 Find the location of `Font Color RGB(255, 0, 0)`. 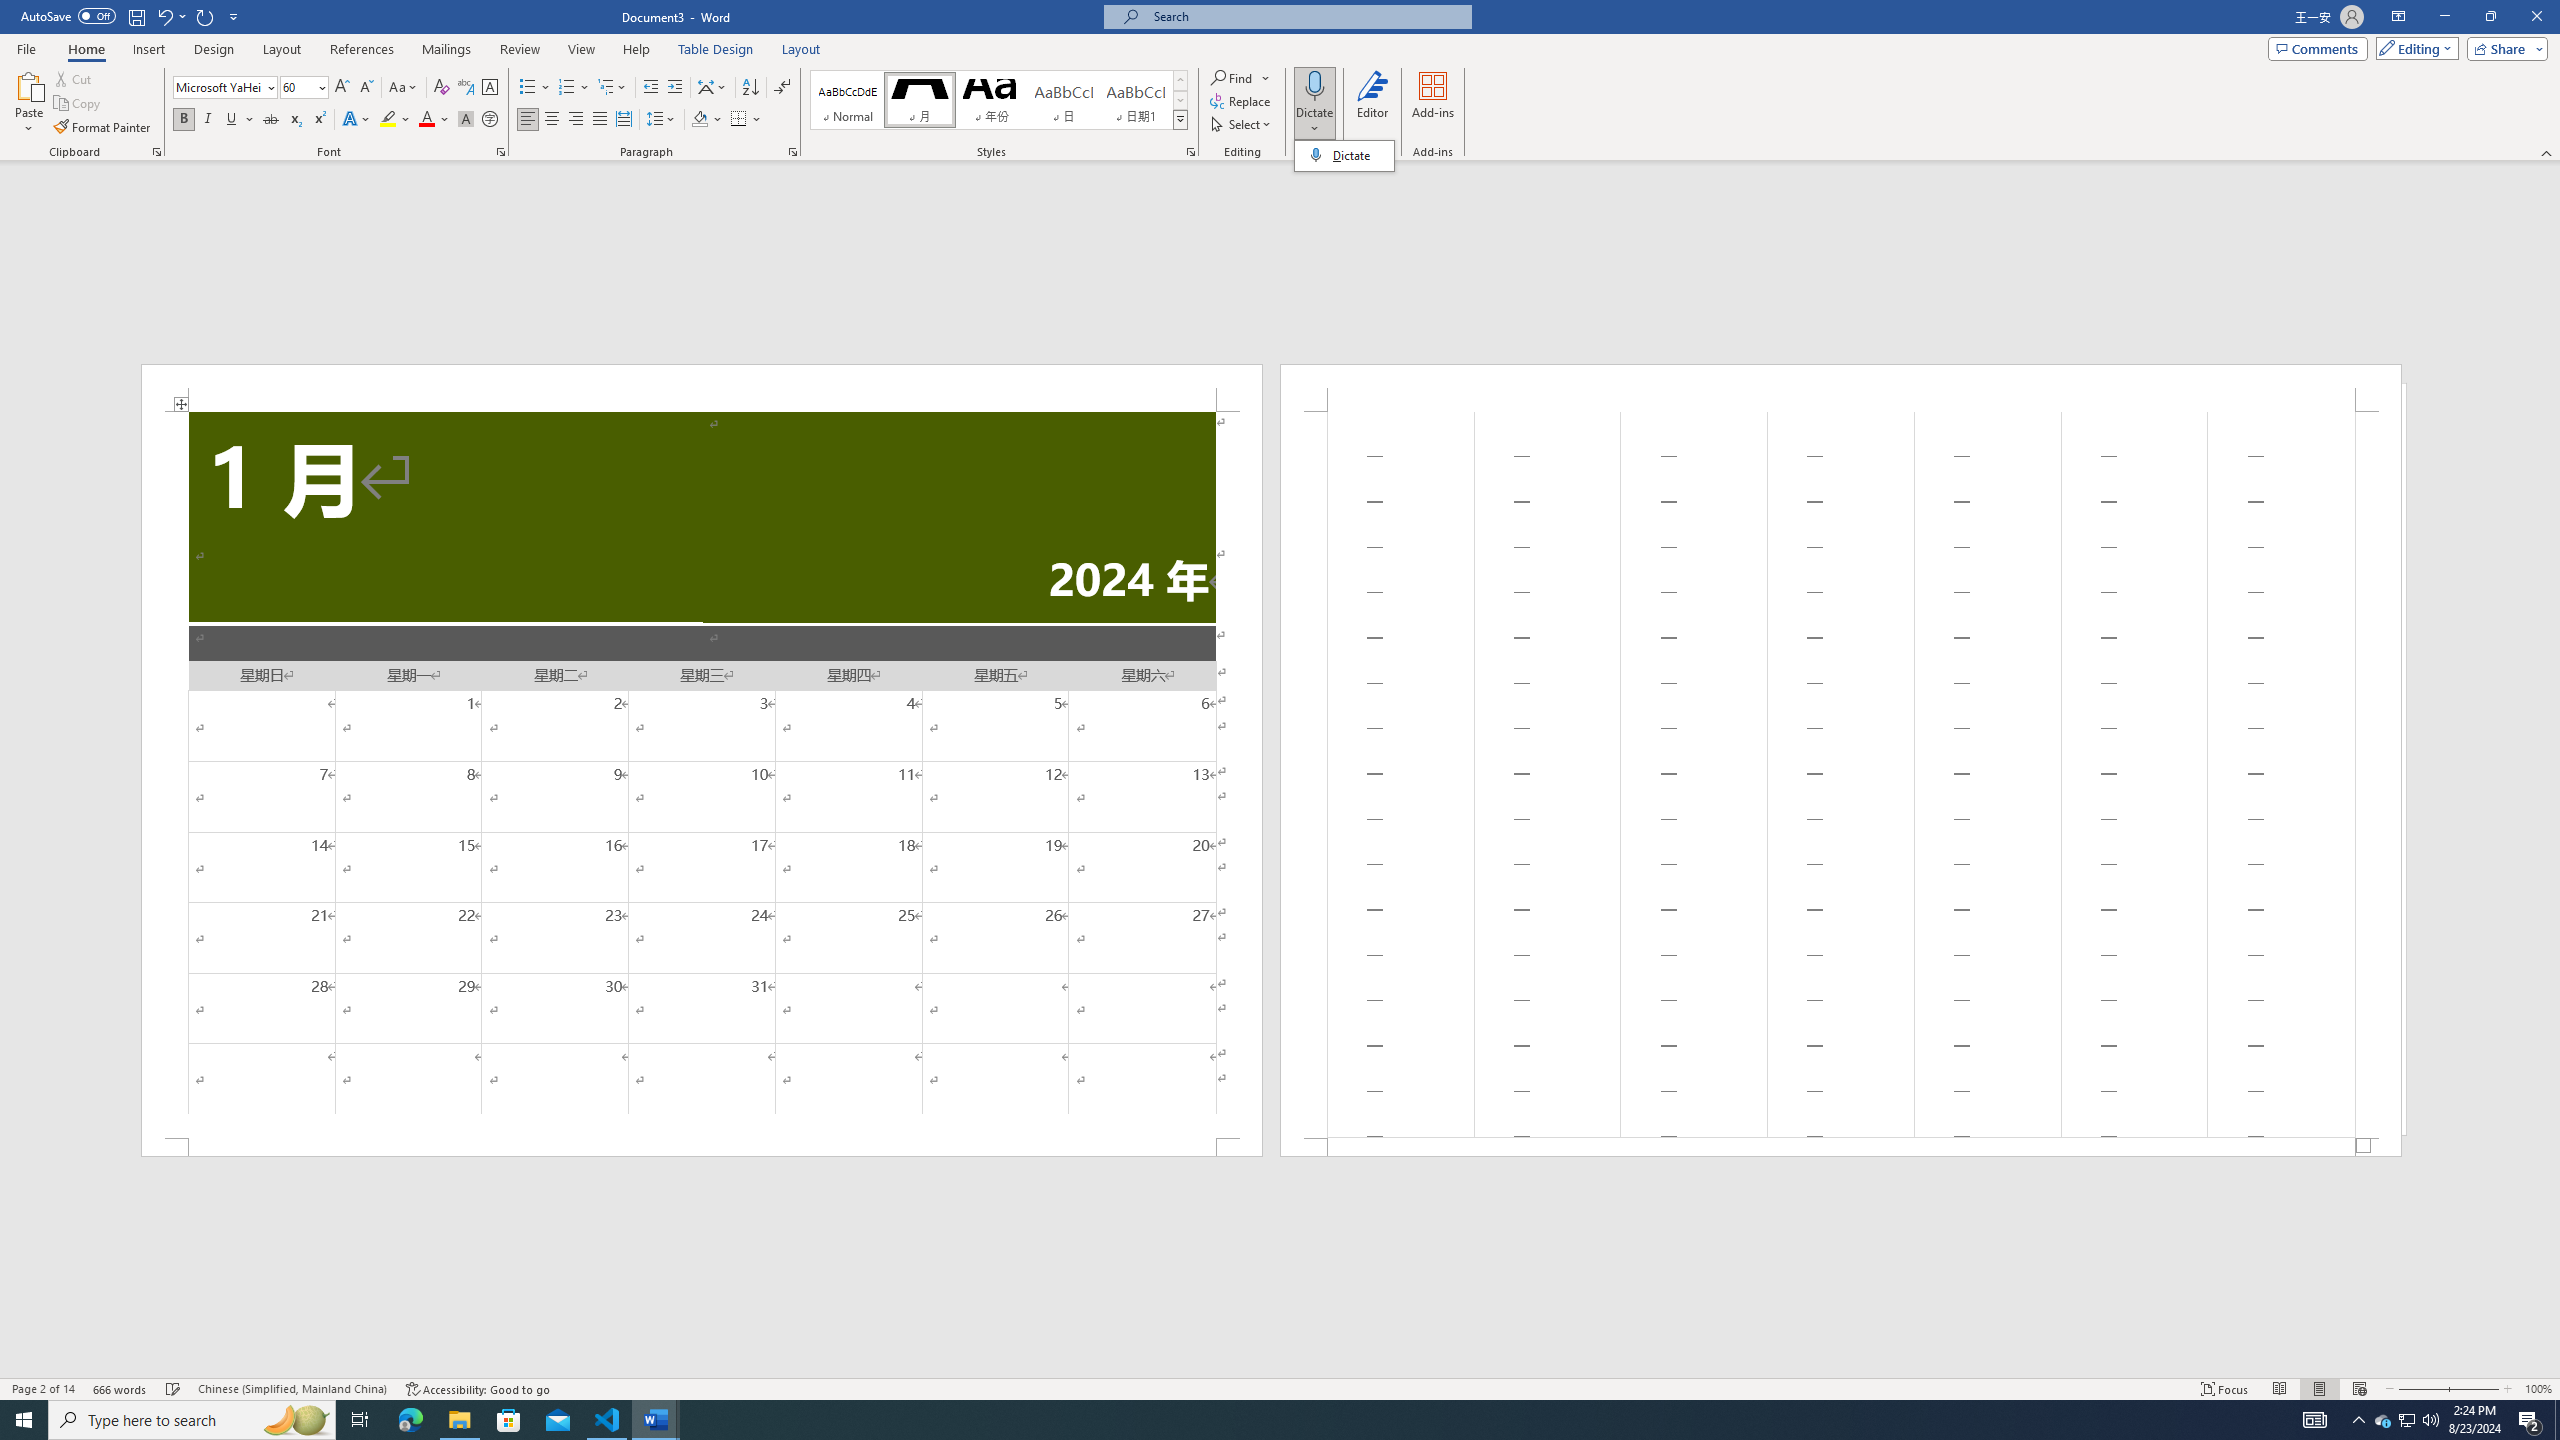

Font Color RGB(255, 0, 0) is located at coordinates (426, 120).